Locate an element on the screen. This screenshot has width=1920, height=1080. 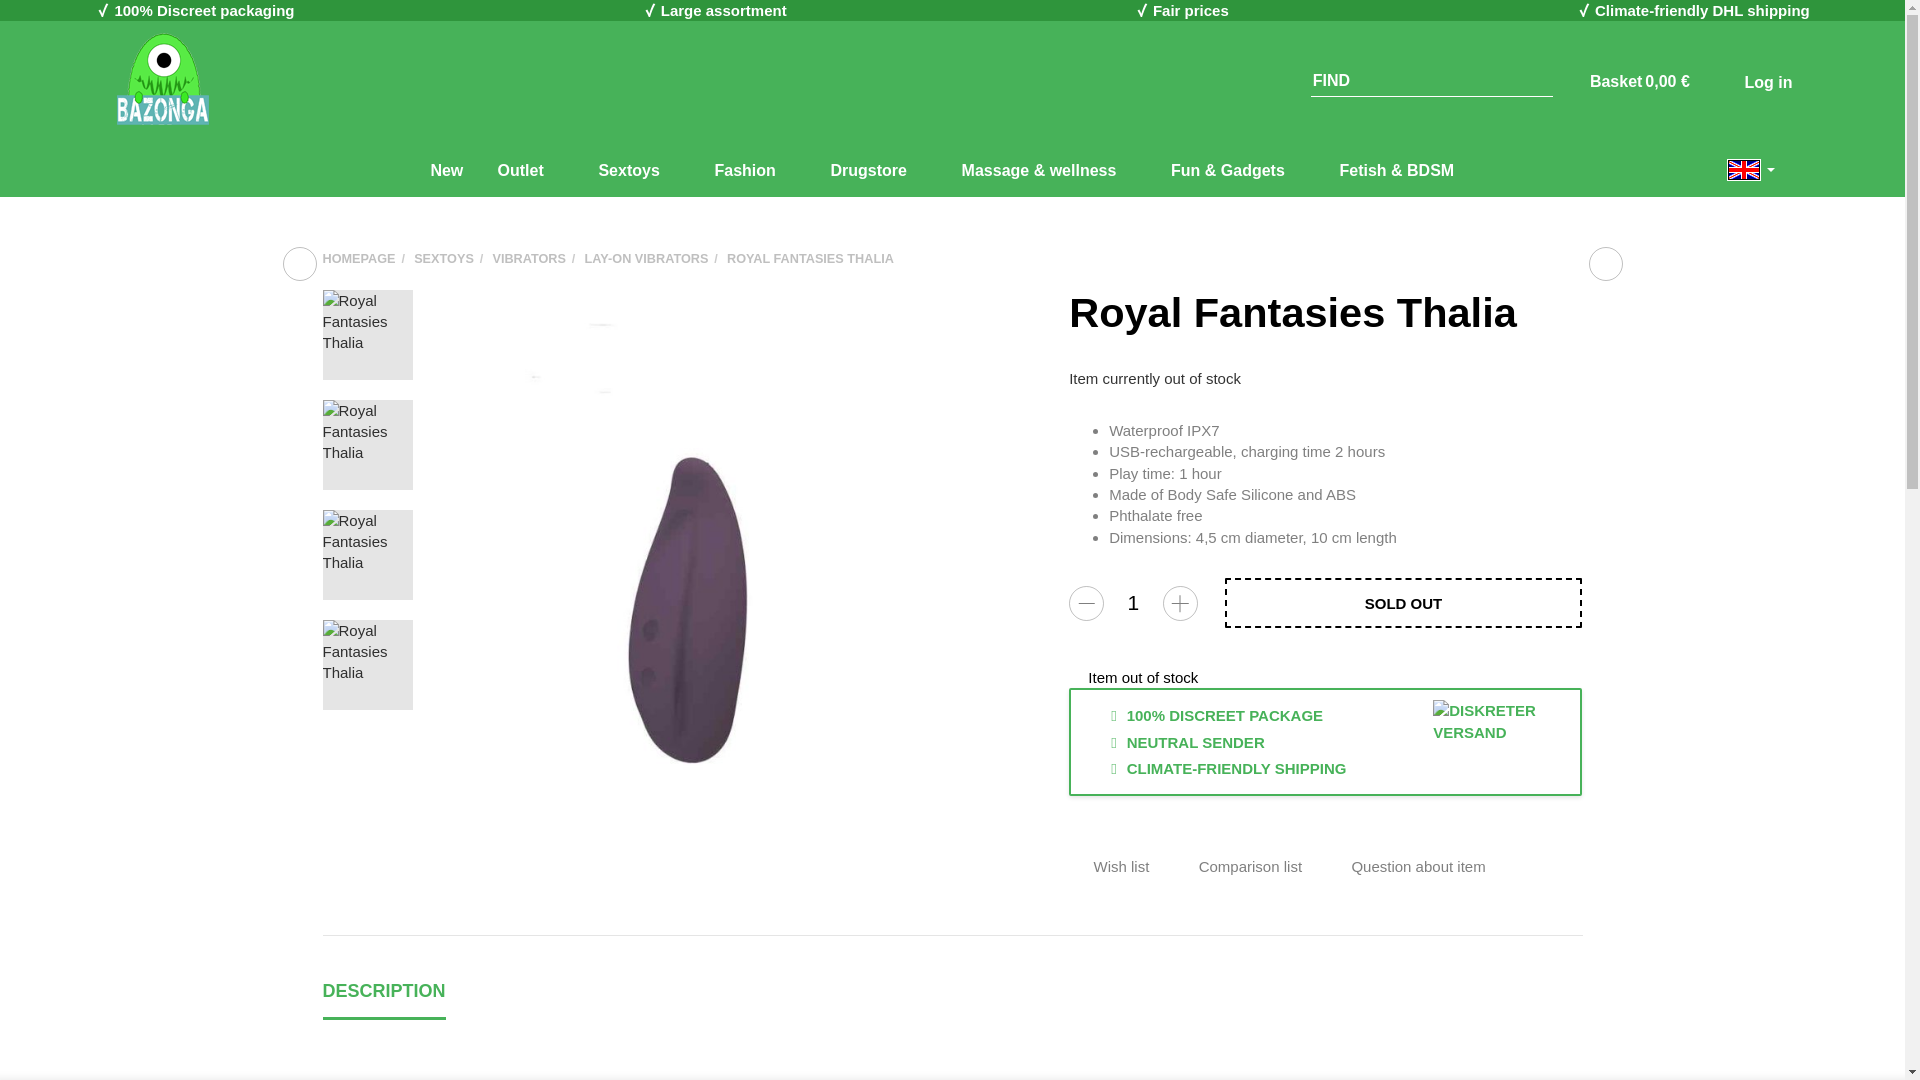
1 is located at coordinates (1132, 603).